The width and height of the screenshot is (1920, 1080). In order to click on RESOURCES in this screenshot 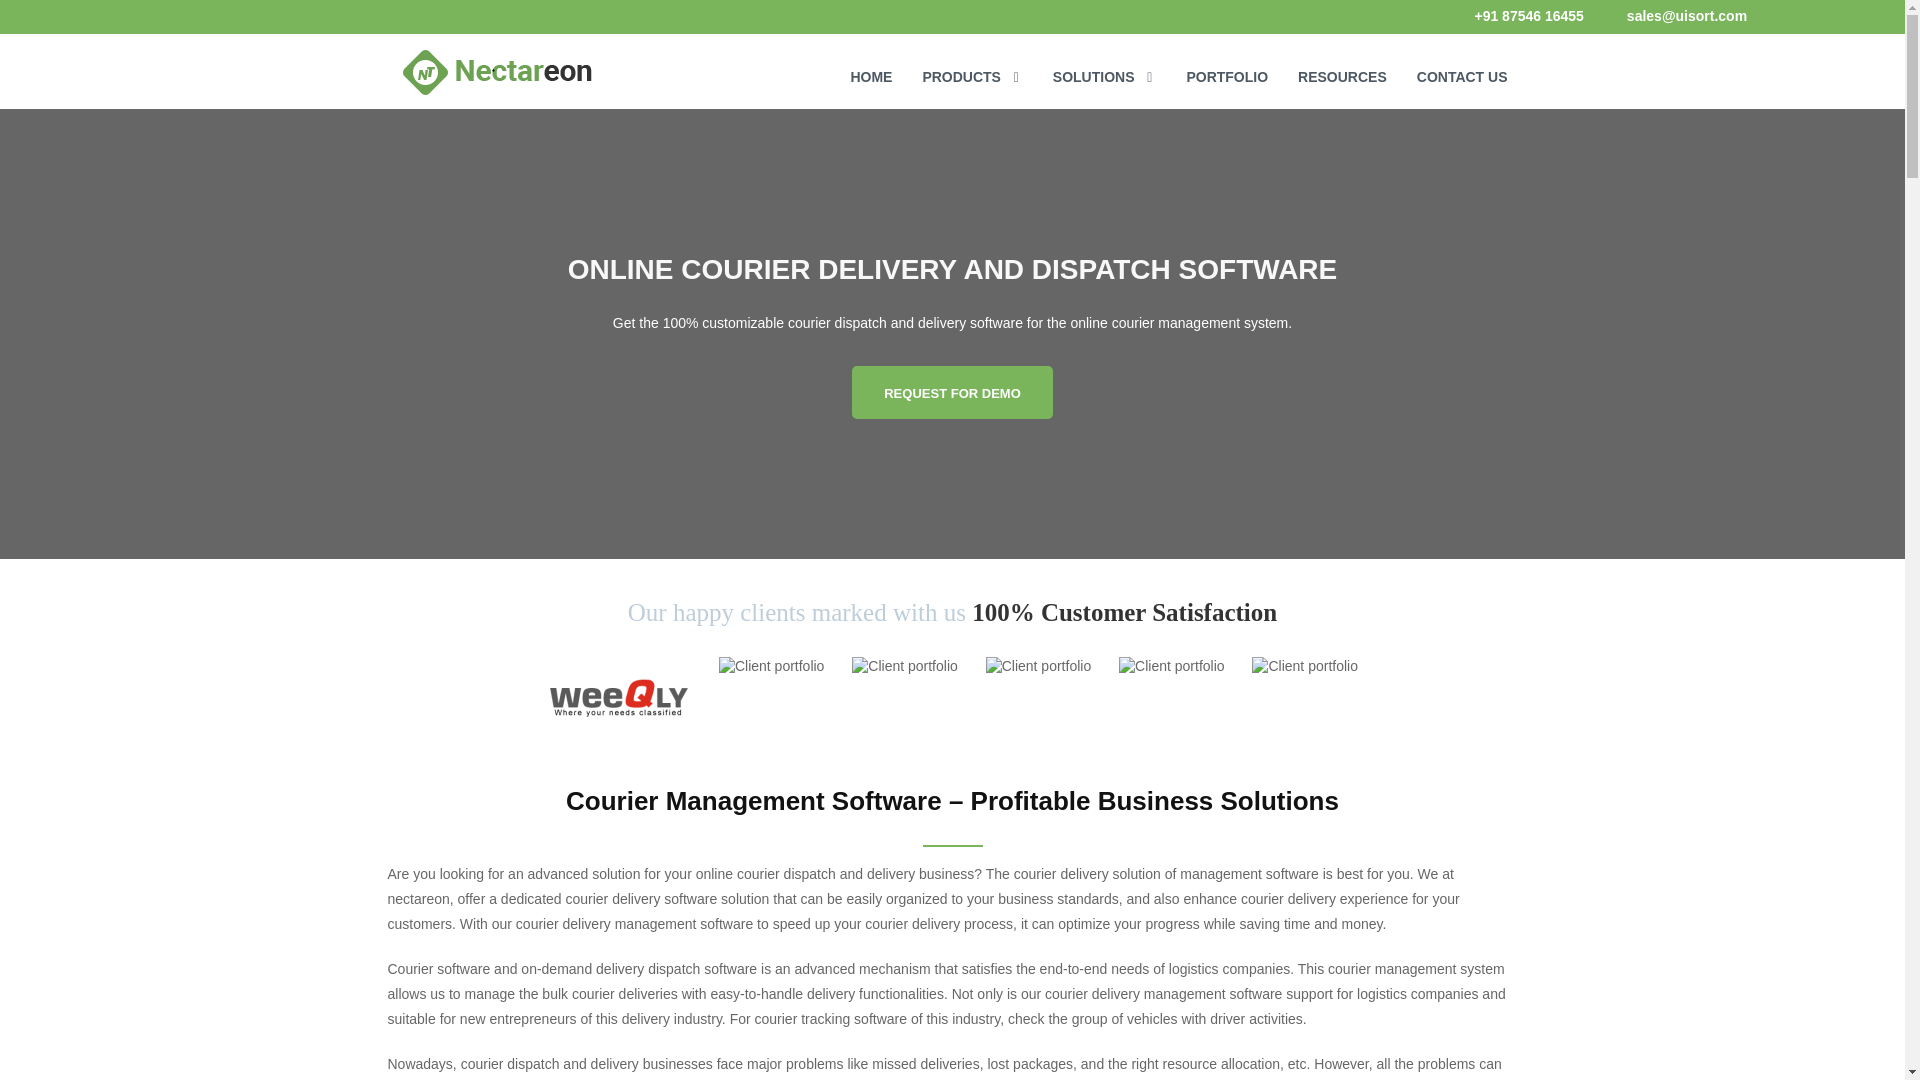, I will do `click(1342, 66)`.